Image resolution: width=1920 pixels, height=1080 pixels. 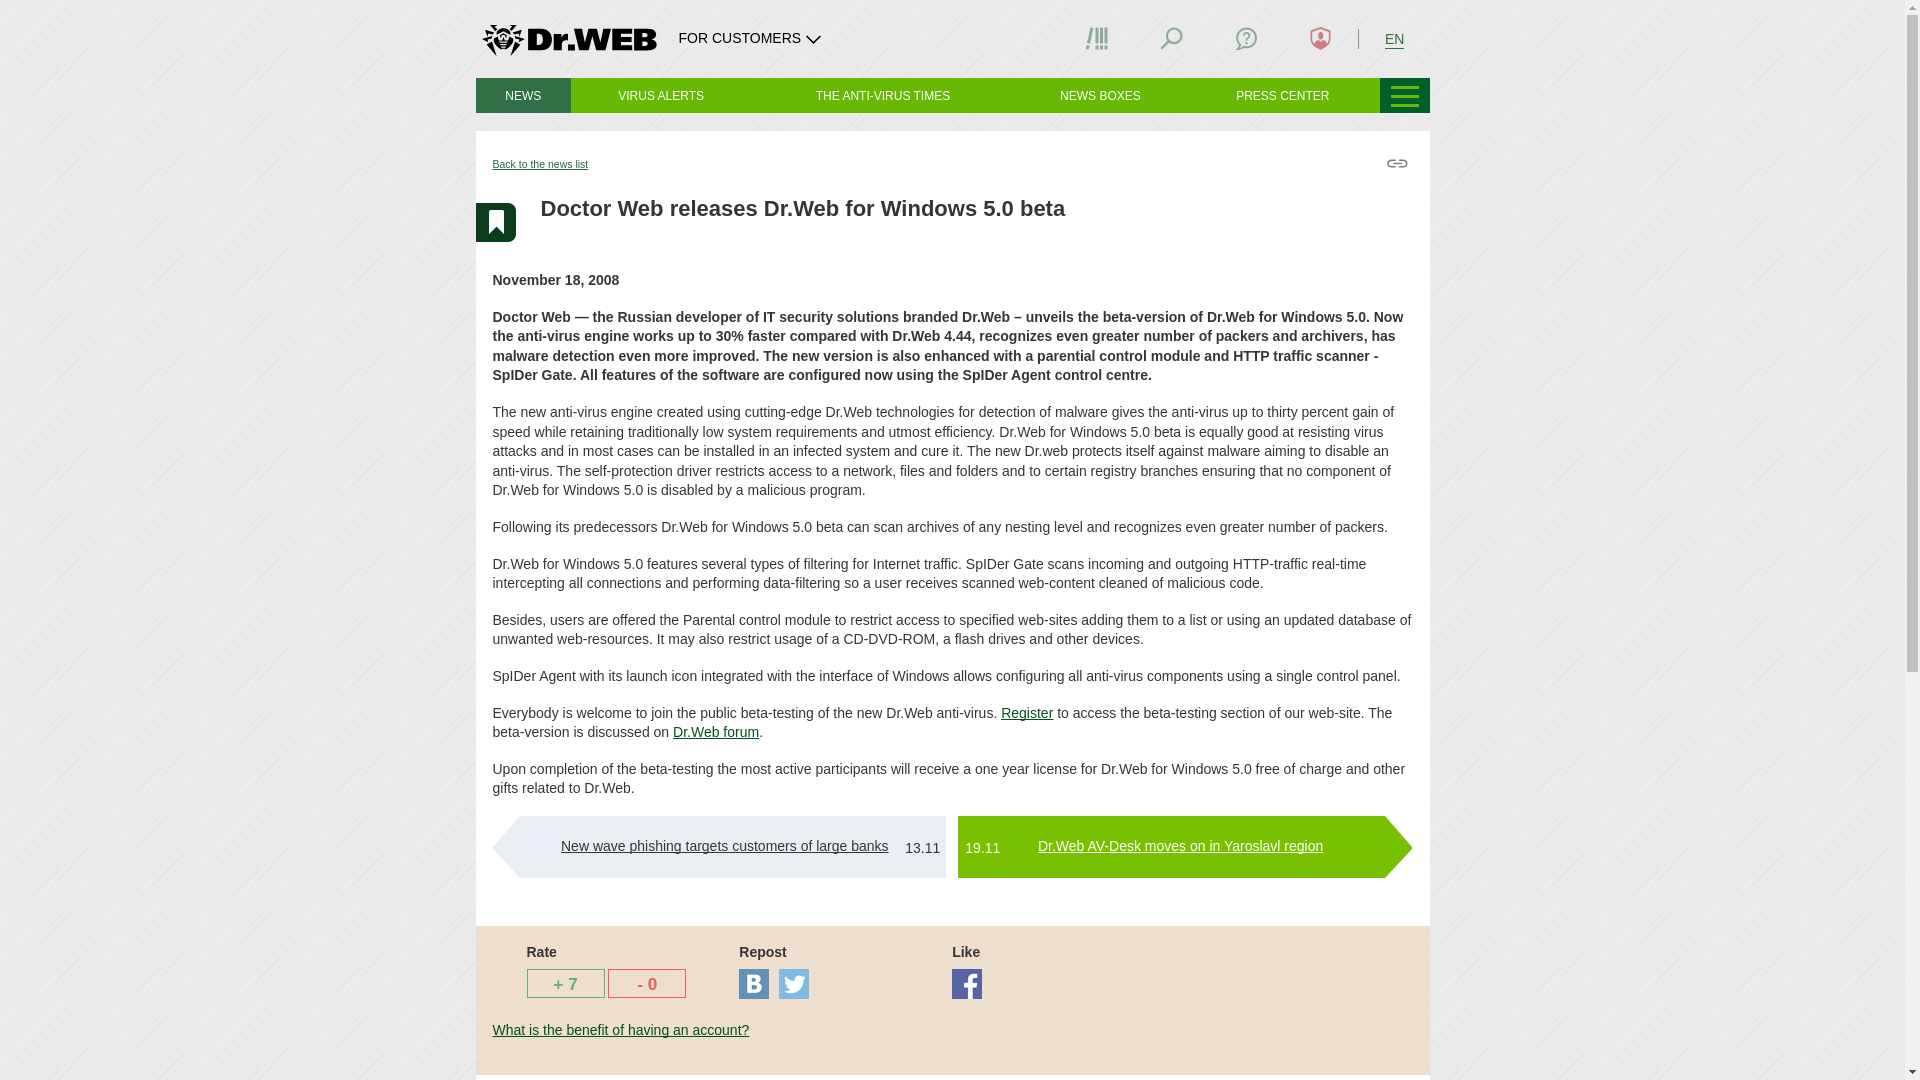 What do you see at coordinates (1180, 846) in the screenshot?
I see `Dr.Web AV-Desk moves on in Yaroslavl region` at bounding box center [1180, 846].